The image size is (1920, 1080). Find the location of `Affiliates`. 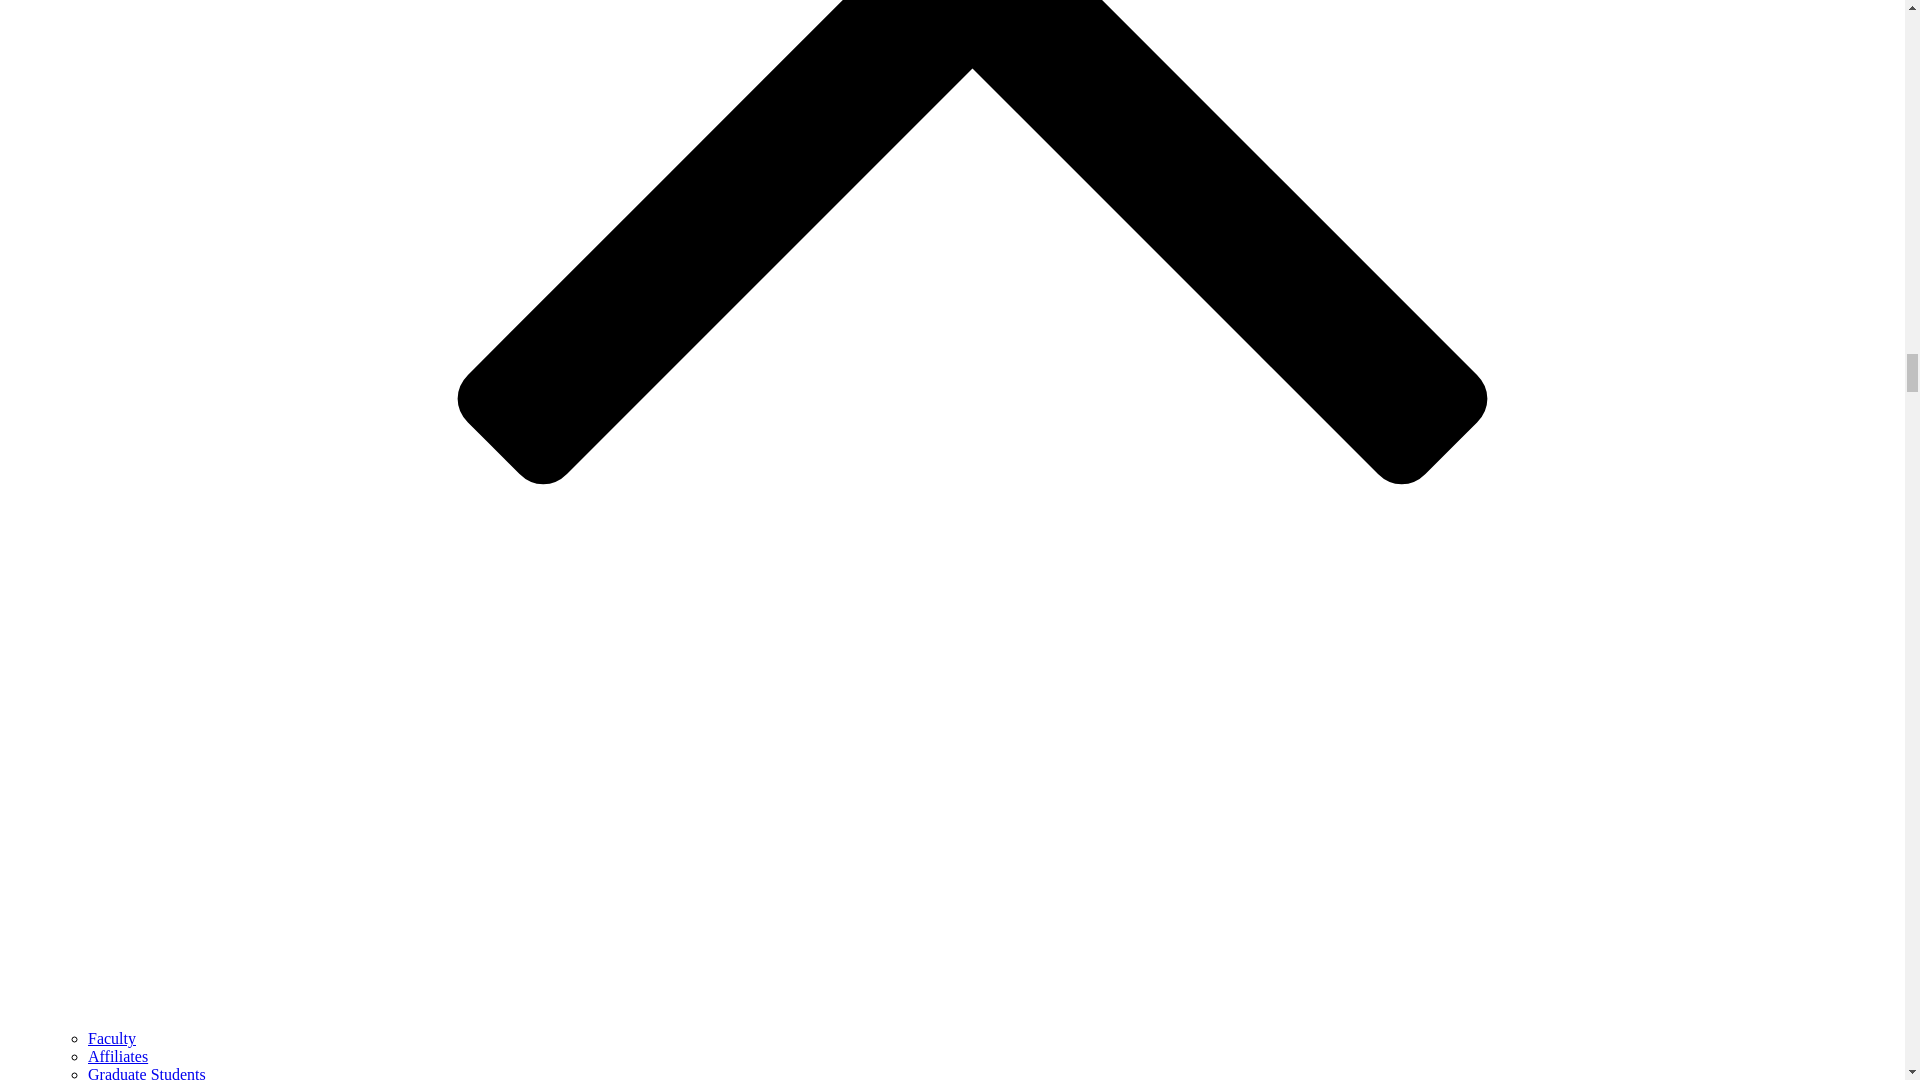

Affiliates is located at coordinates (118, 1056).